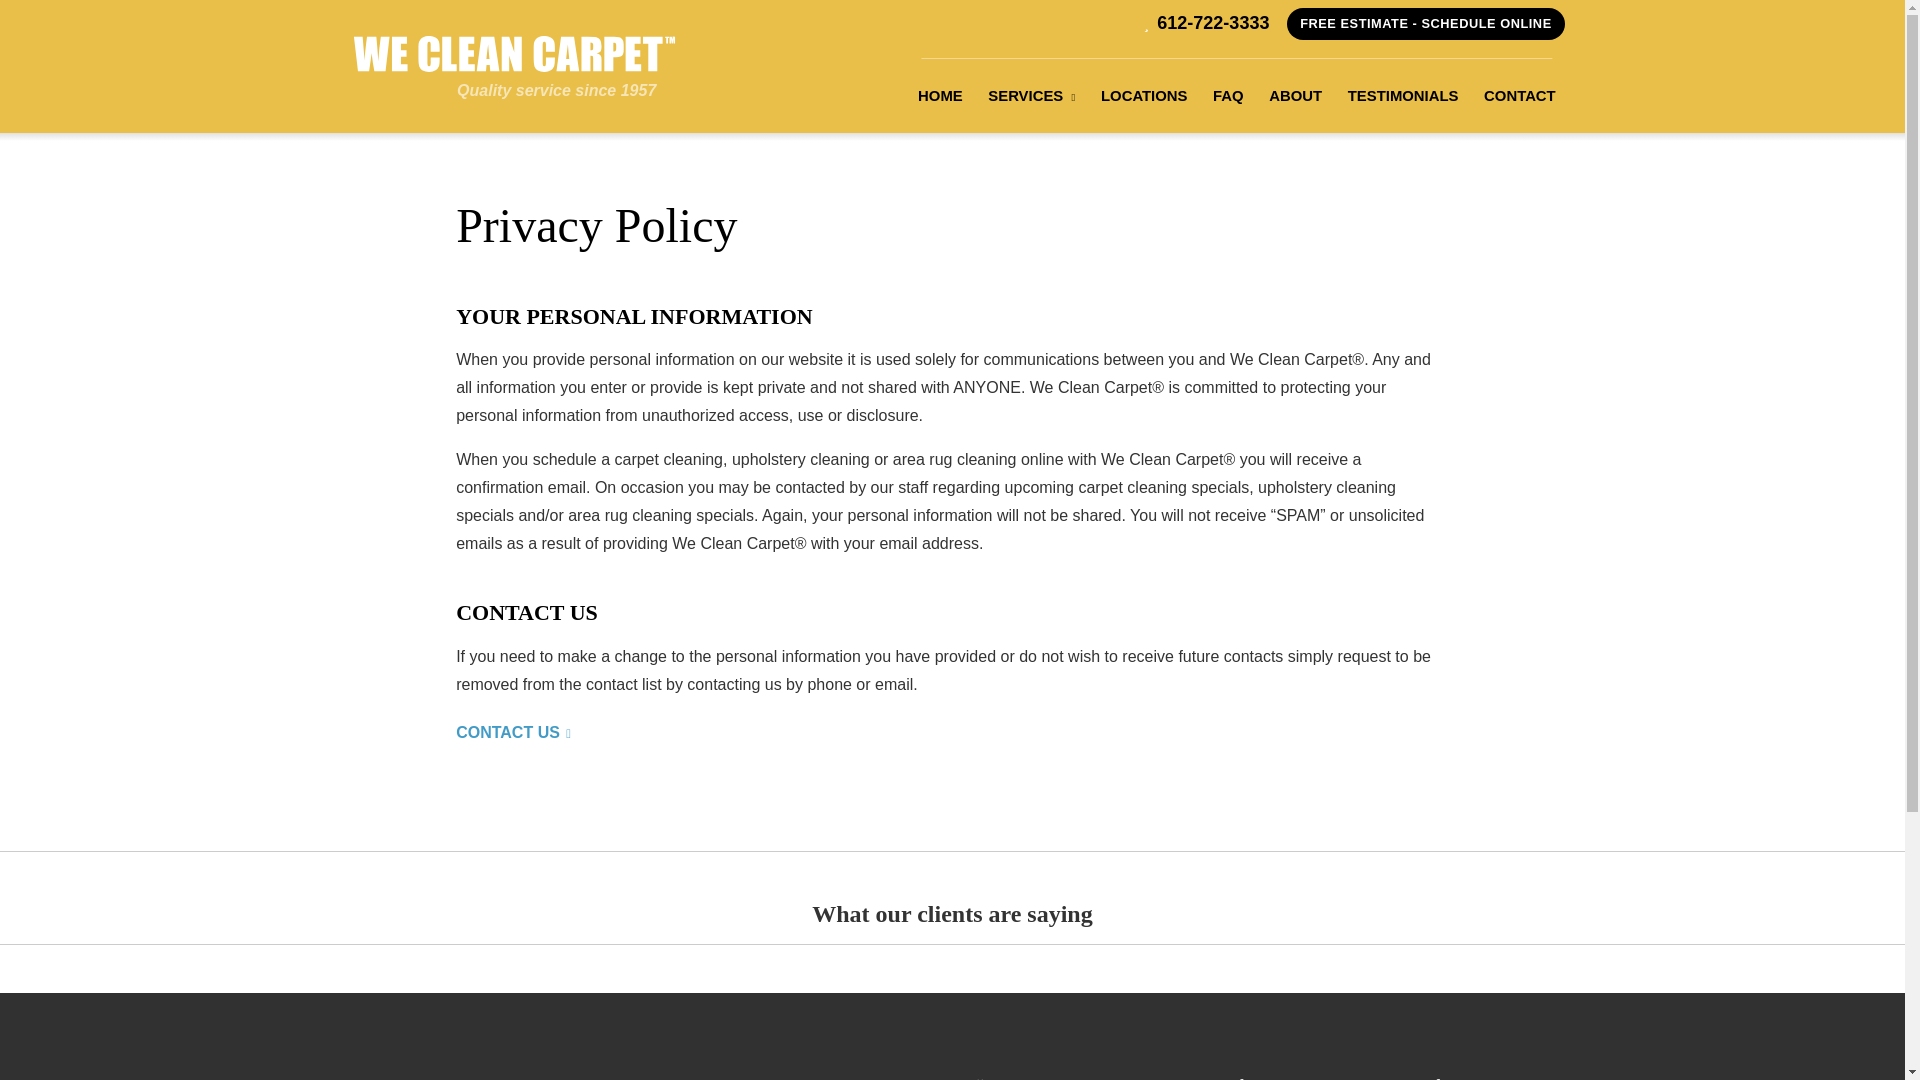 This screenshot has height=1080, width=1920. Describe the element at coordinates (1144, 96) in the screenshot. I see `LOCATIONS` at that location.